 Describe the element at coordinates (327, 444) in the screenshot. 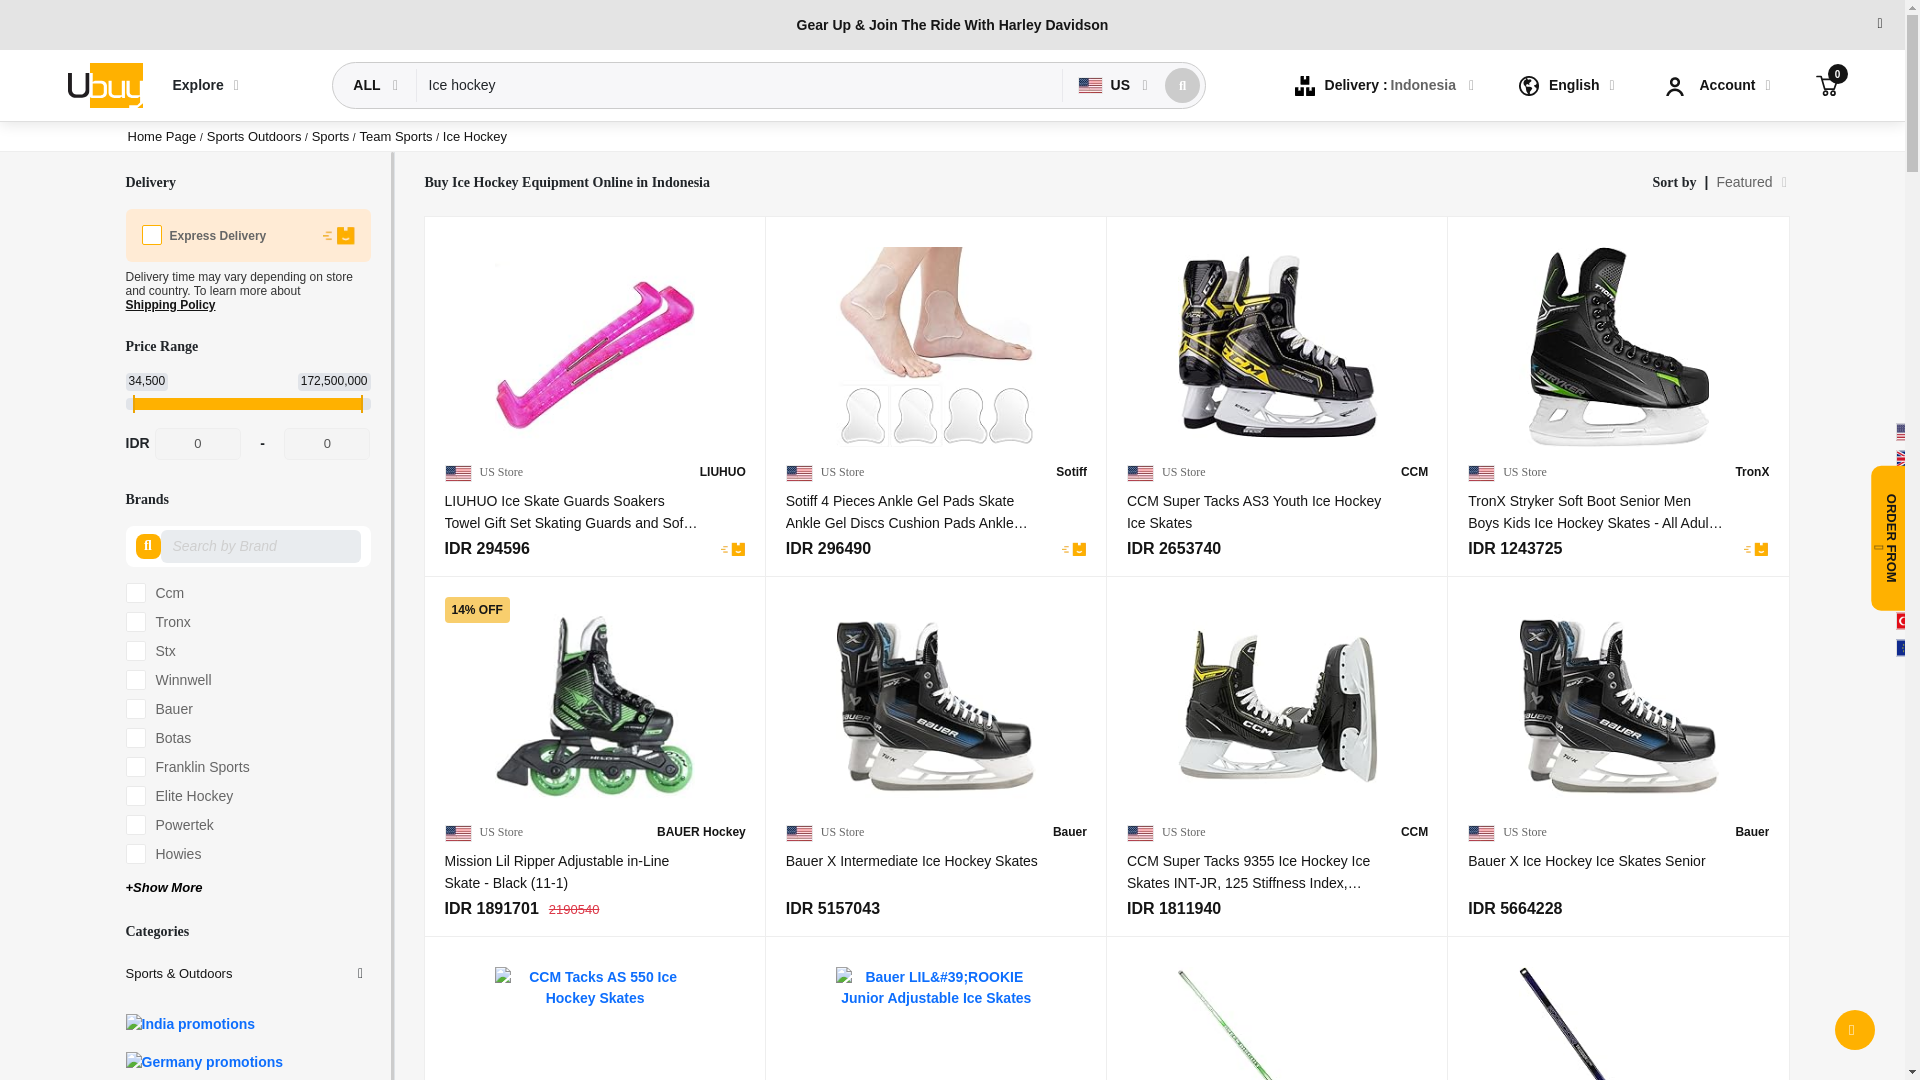

I see `0` at that location.